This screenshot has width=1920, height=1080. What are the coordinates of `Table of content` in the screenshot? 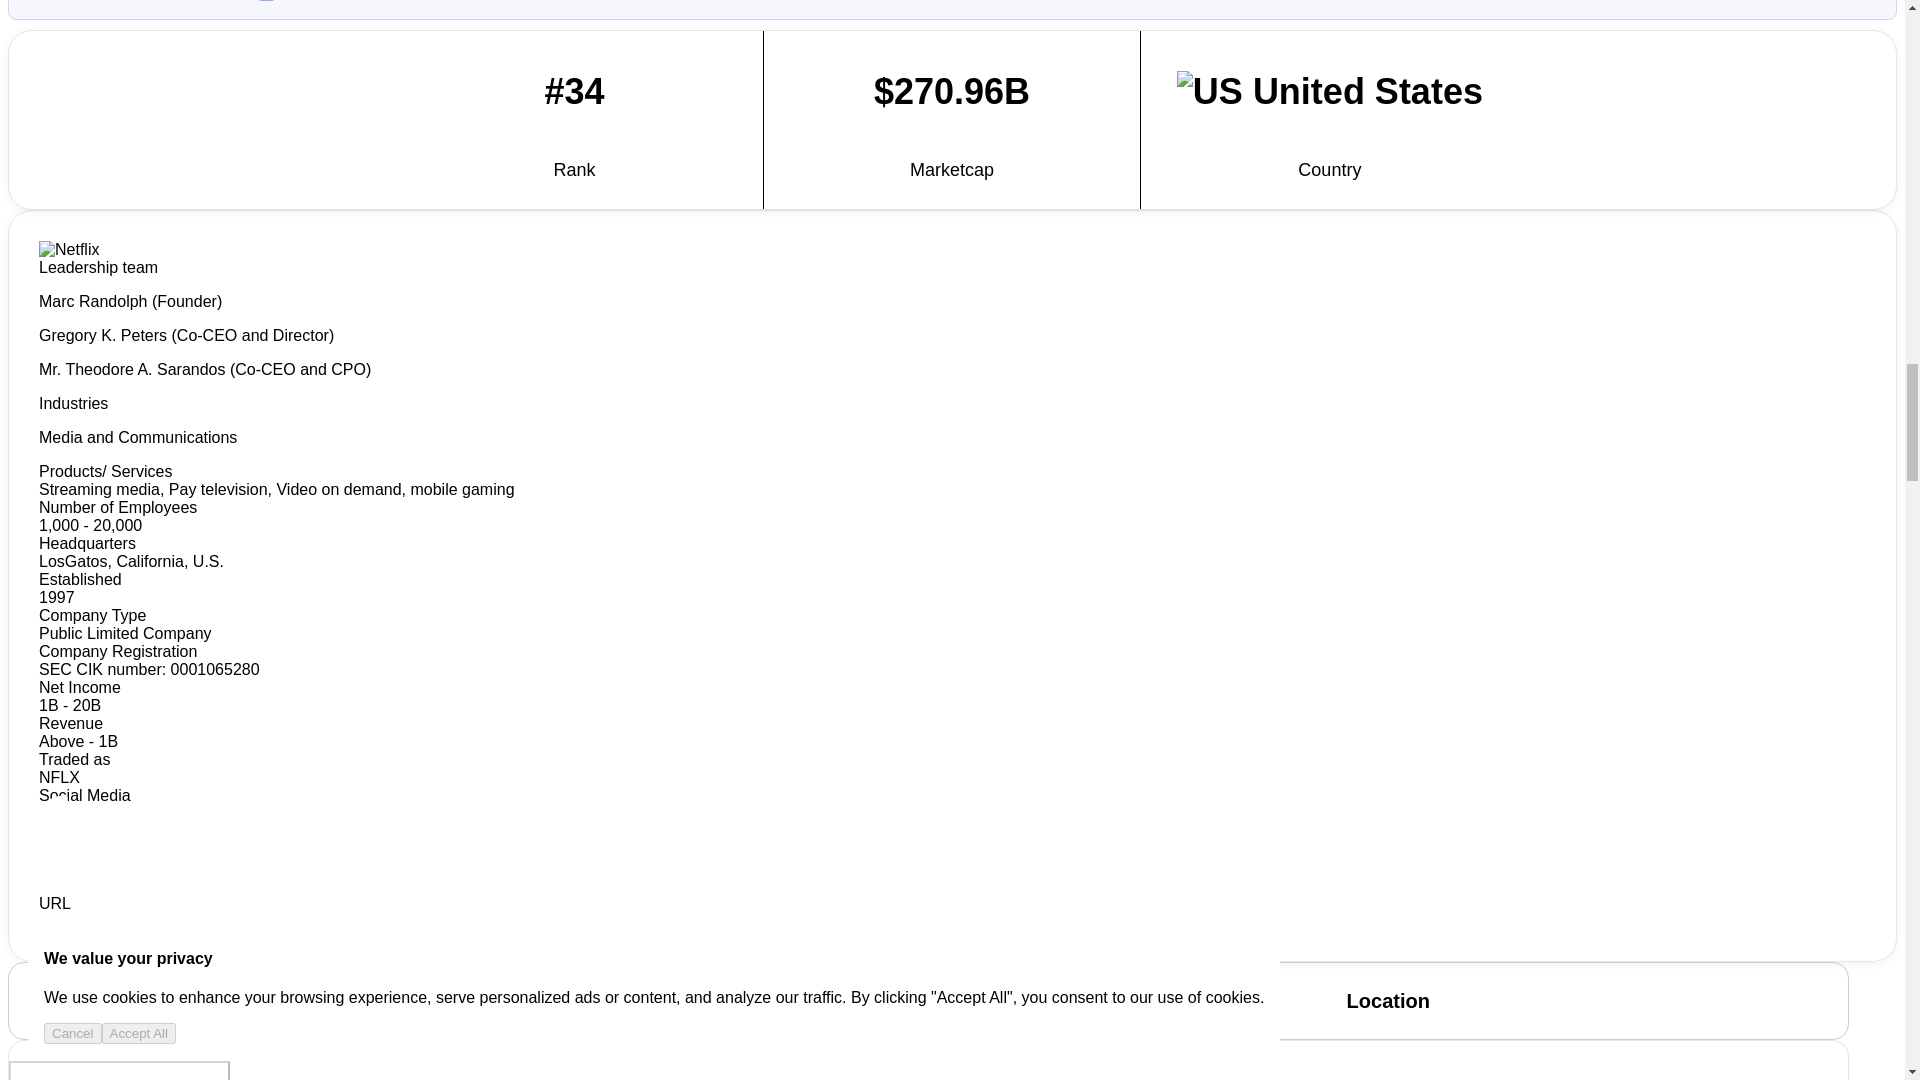 It's located at (120, 1070).